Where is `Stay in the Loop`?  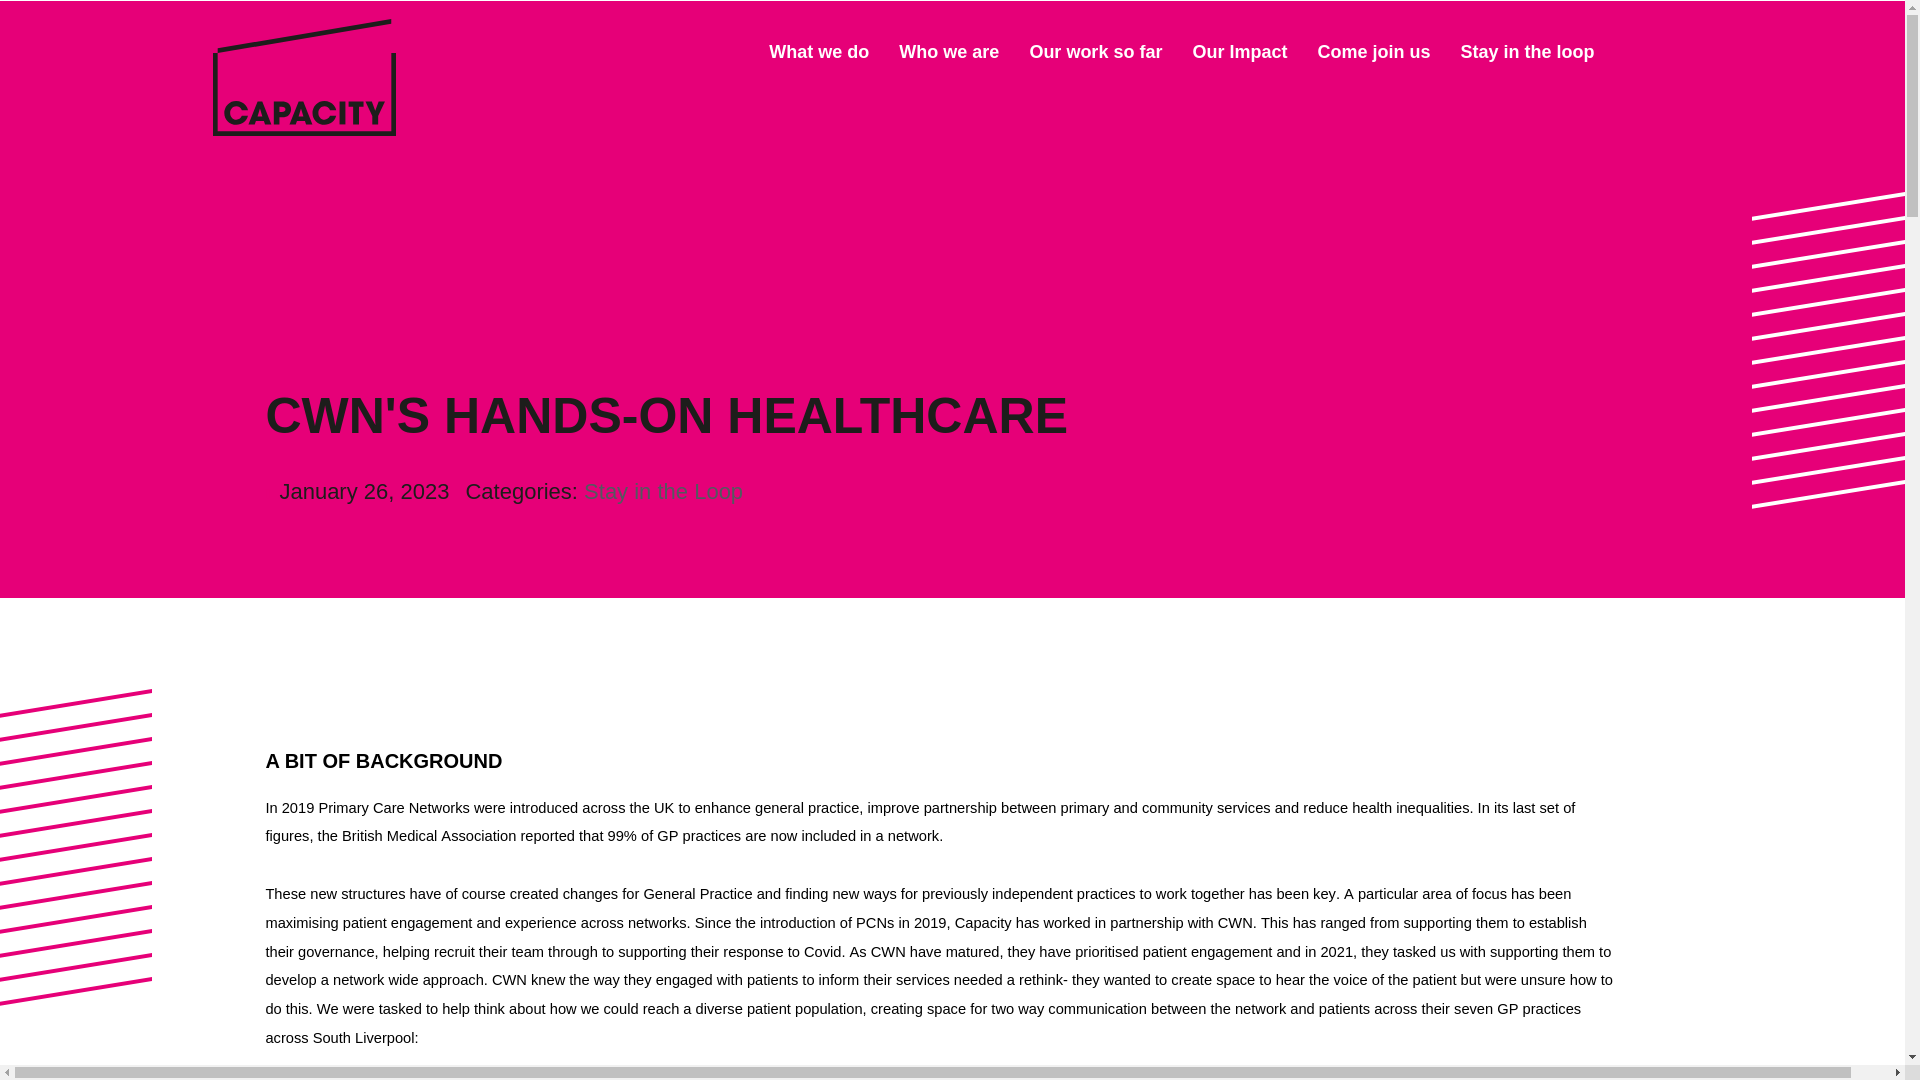
Stay in the Loop is located at coordinates (663, 492).